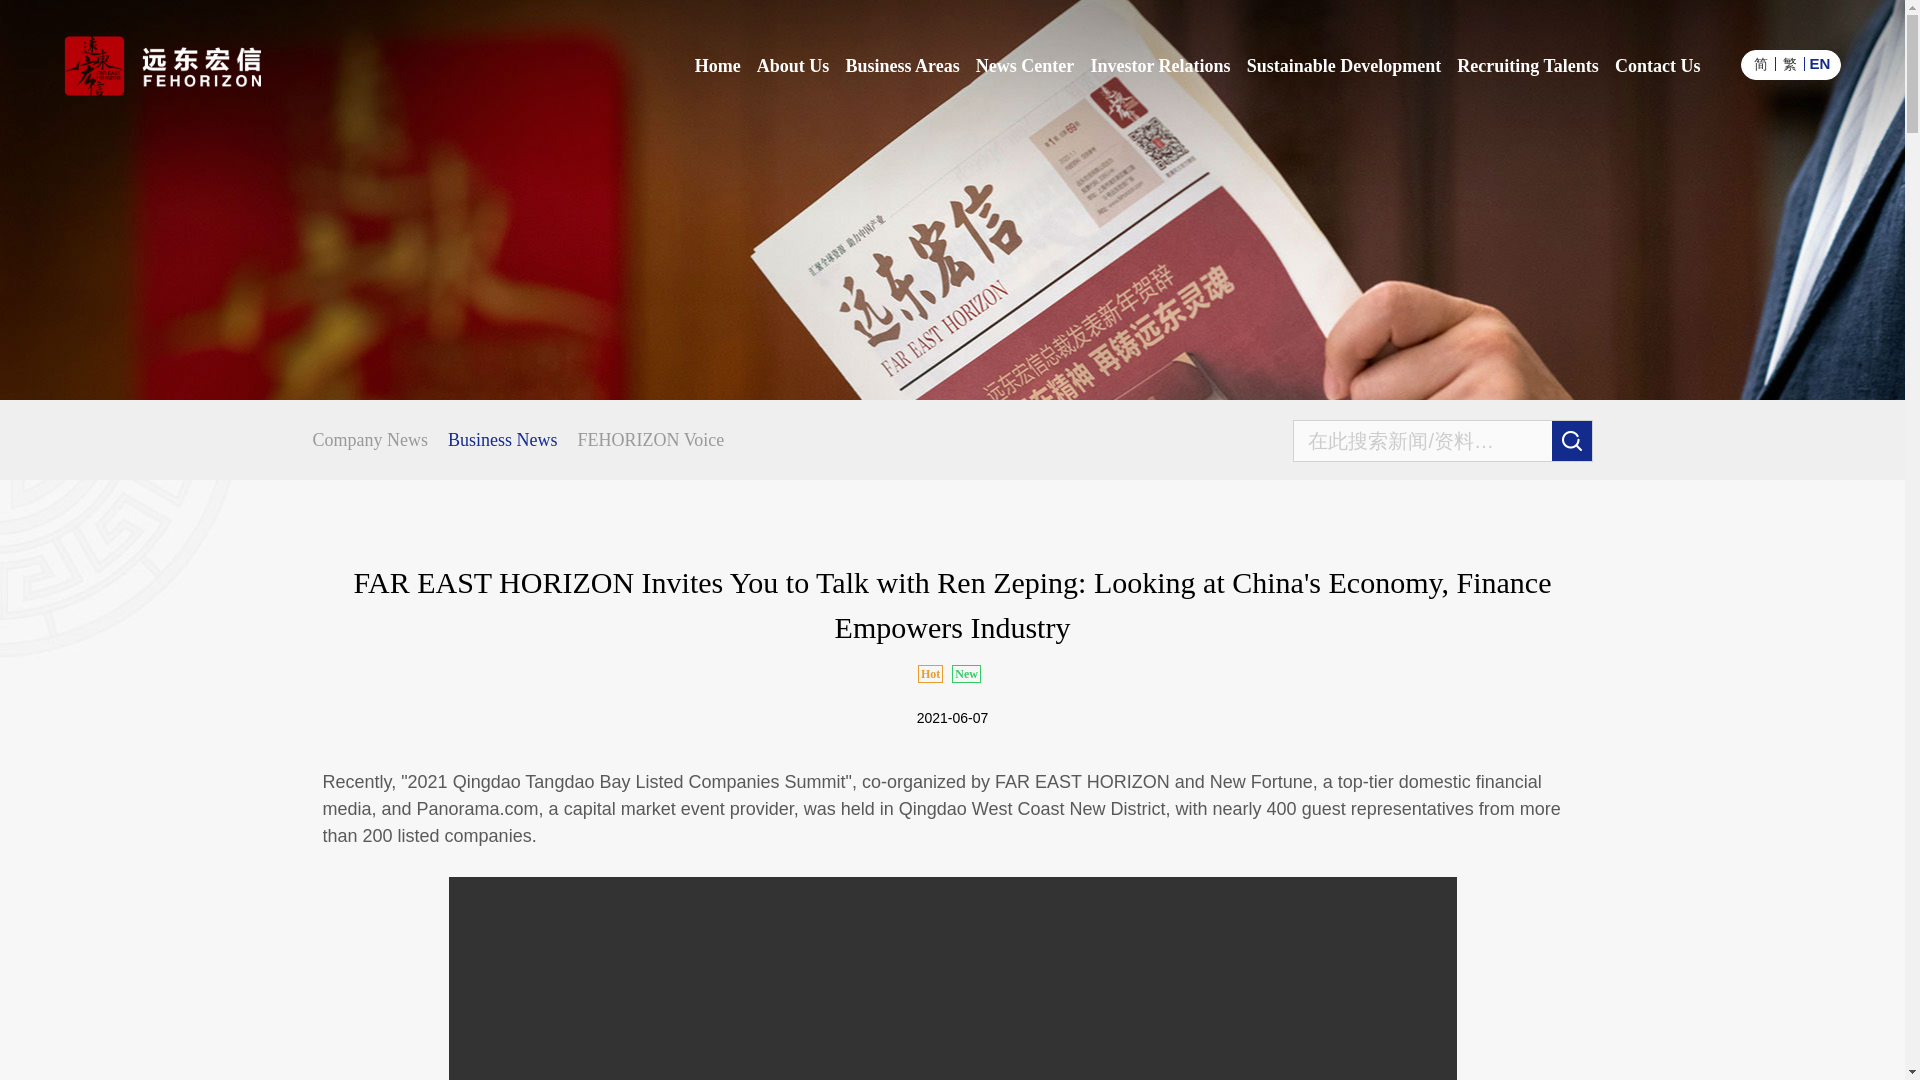 The height and width of the screenshot is (1080, 1920). What do you see at coordinates (1160, 66) in the screenshot?
I see `Investor Relations` at bounding box center [1160, 66].